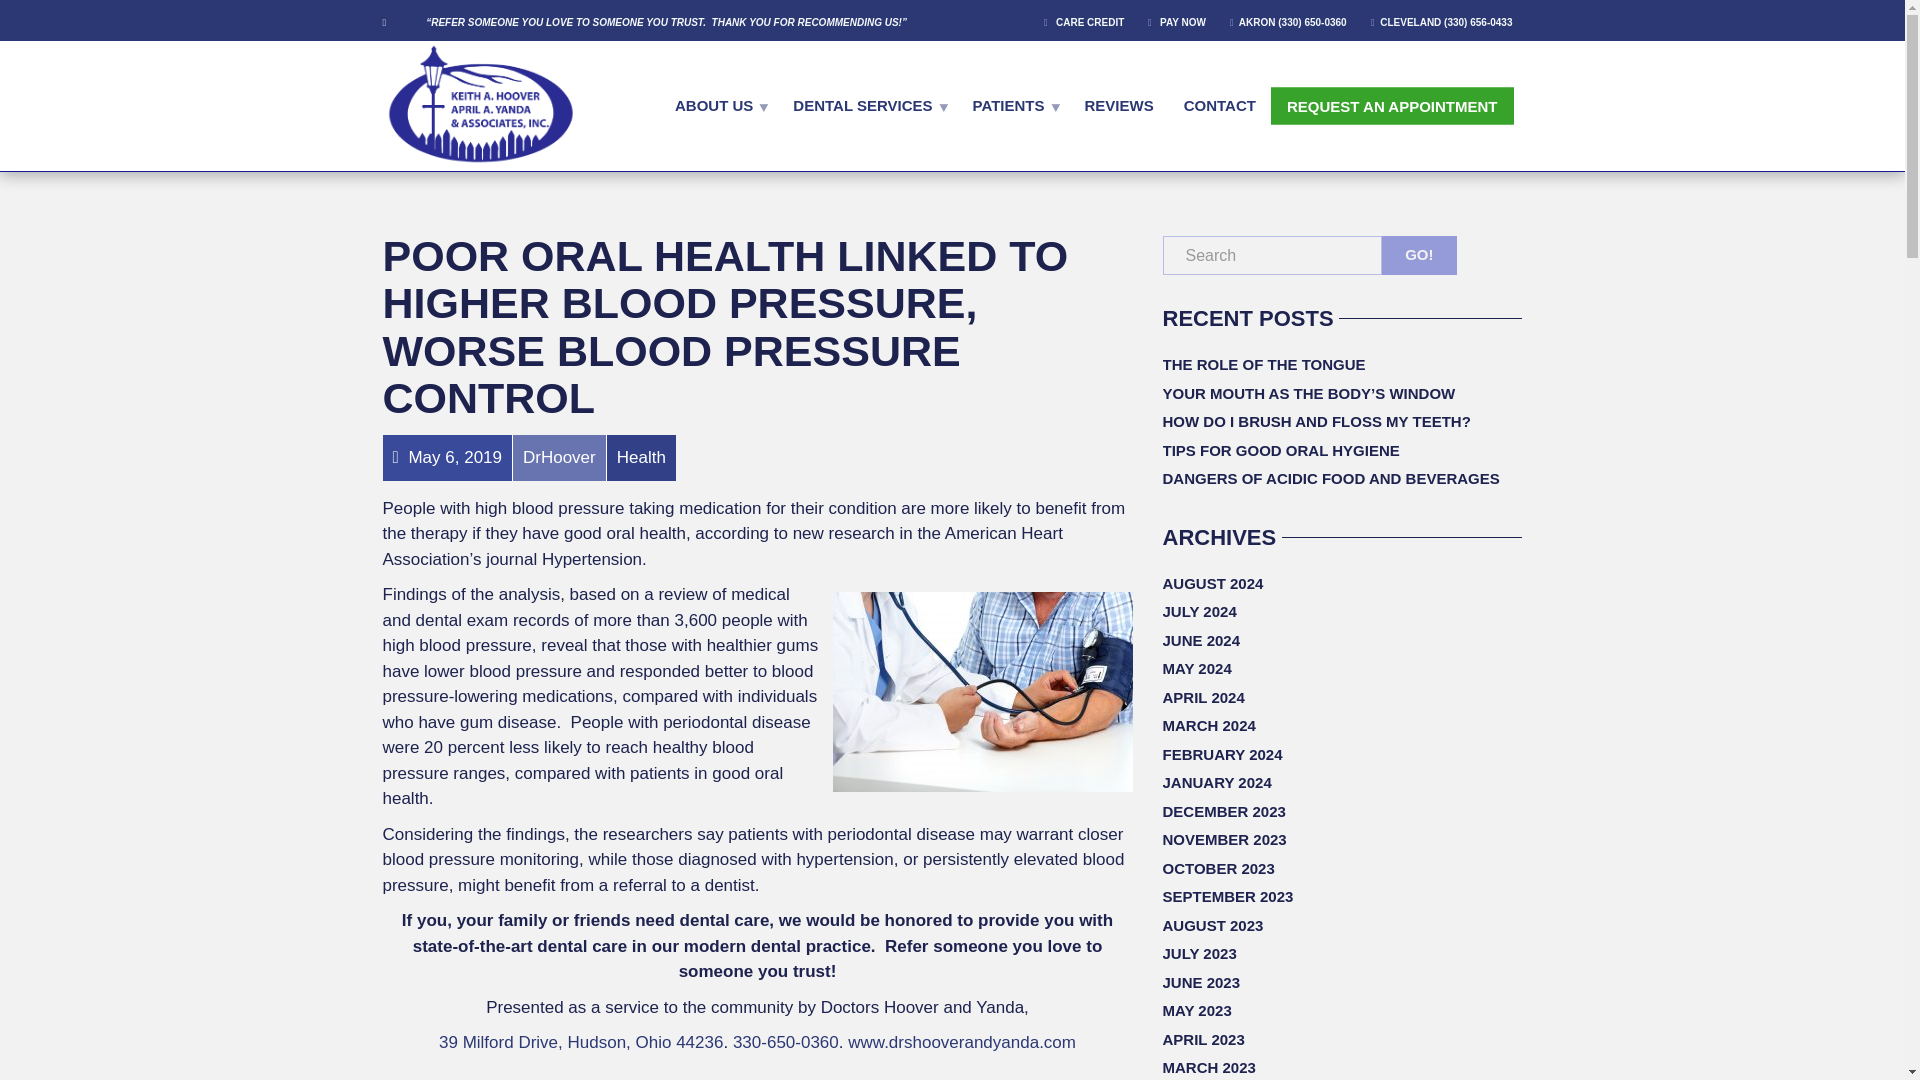 The height and width of the screenshot is (1080, 1920). I want to click on CONTACT, so click(1220, 104).